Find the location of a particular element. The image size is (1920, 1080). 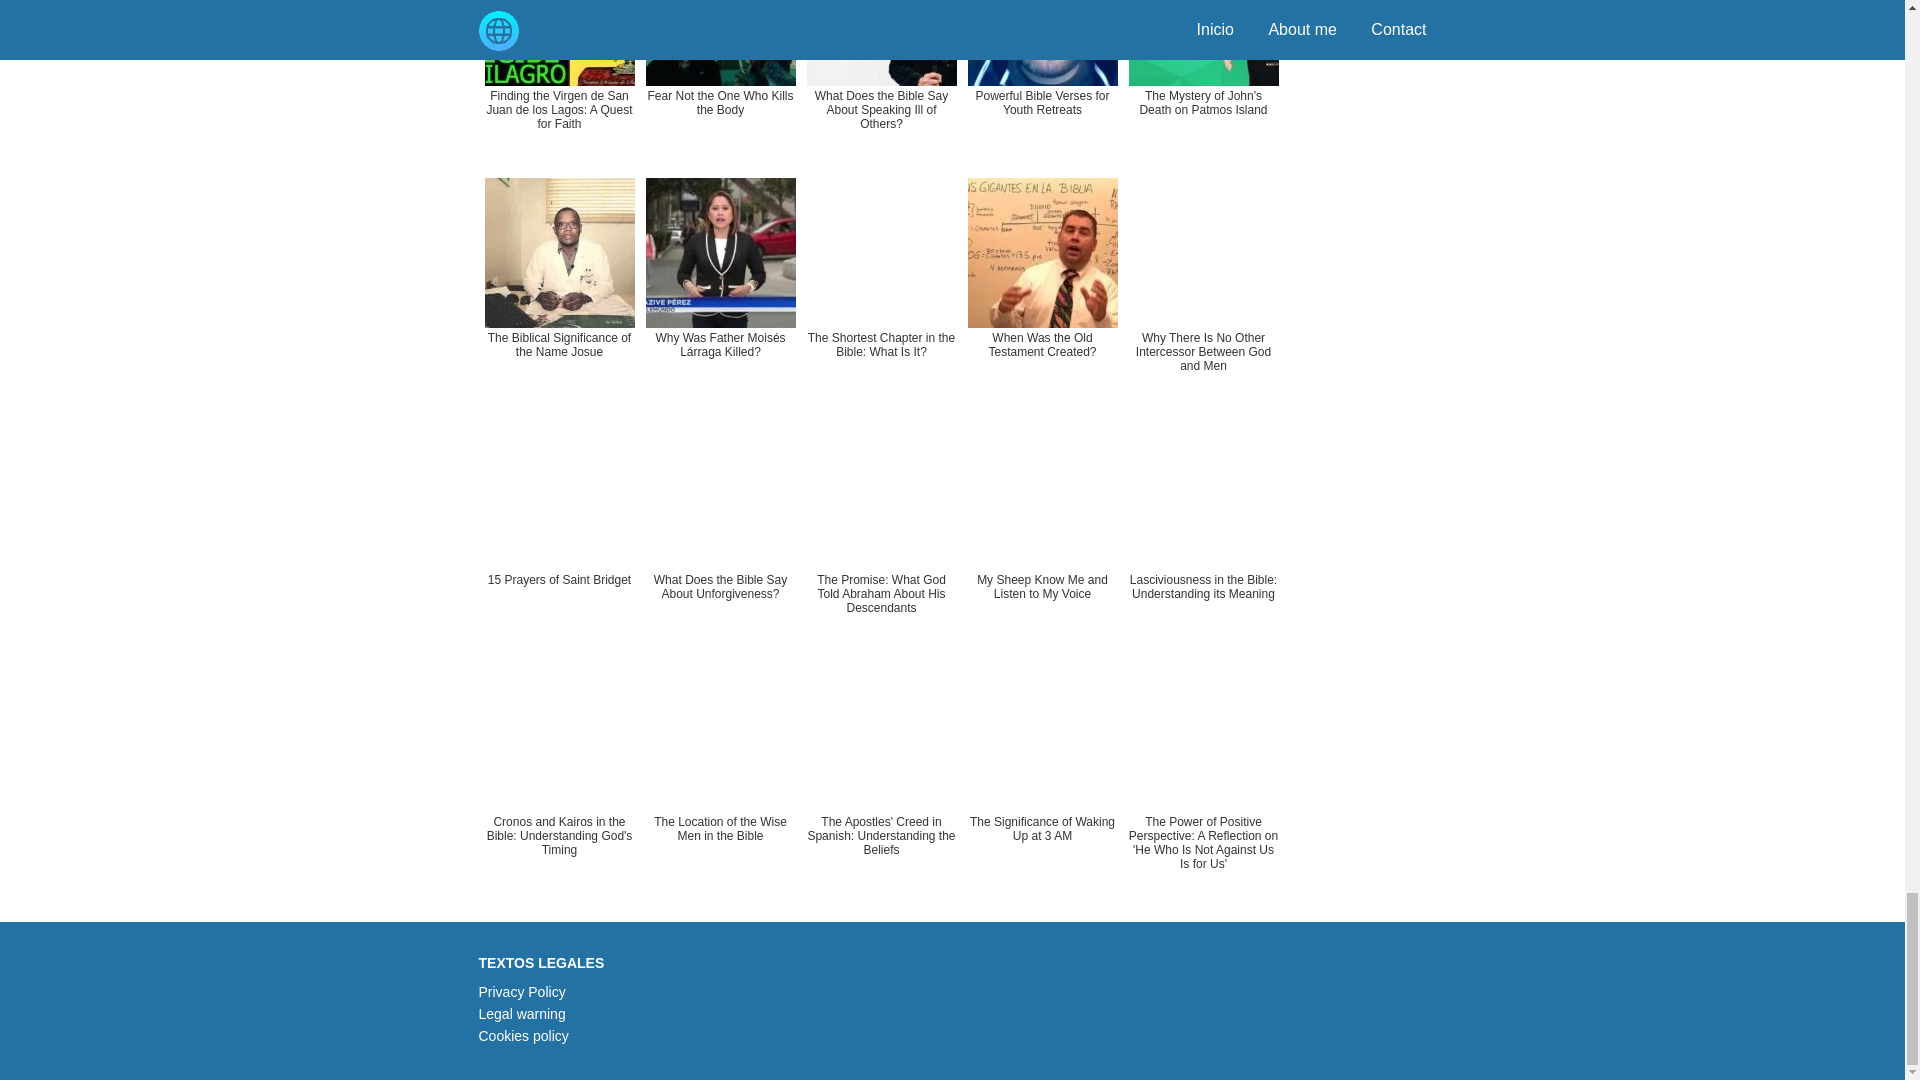

Powerful Bible Verses for Youth Retreats is located at coordinates (1042, 84).